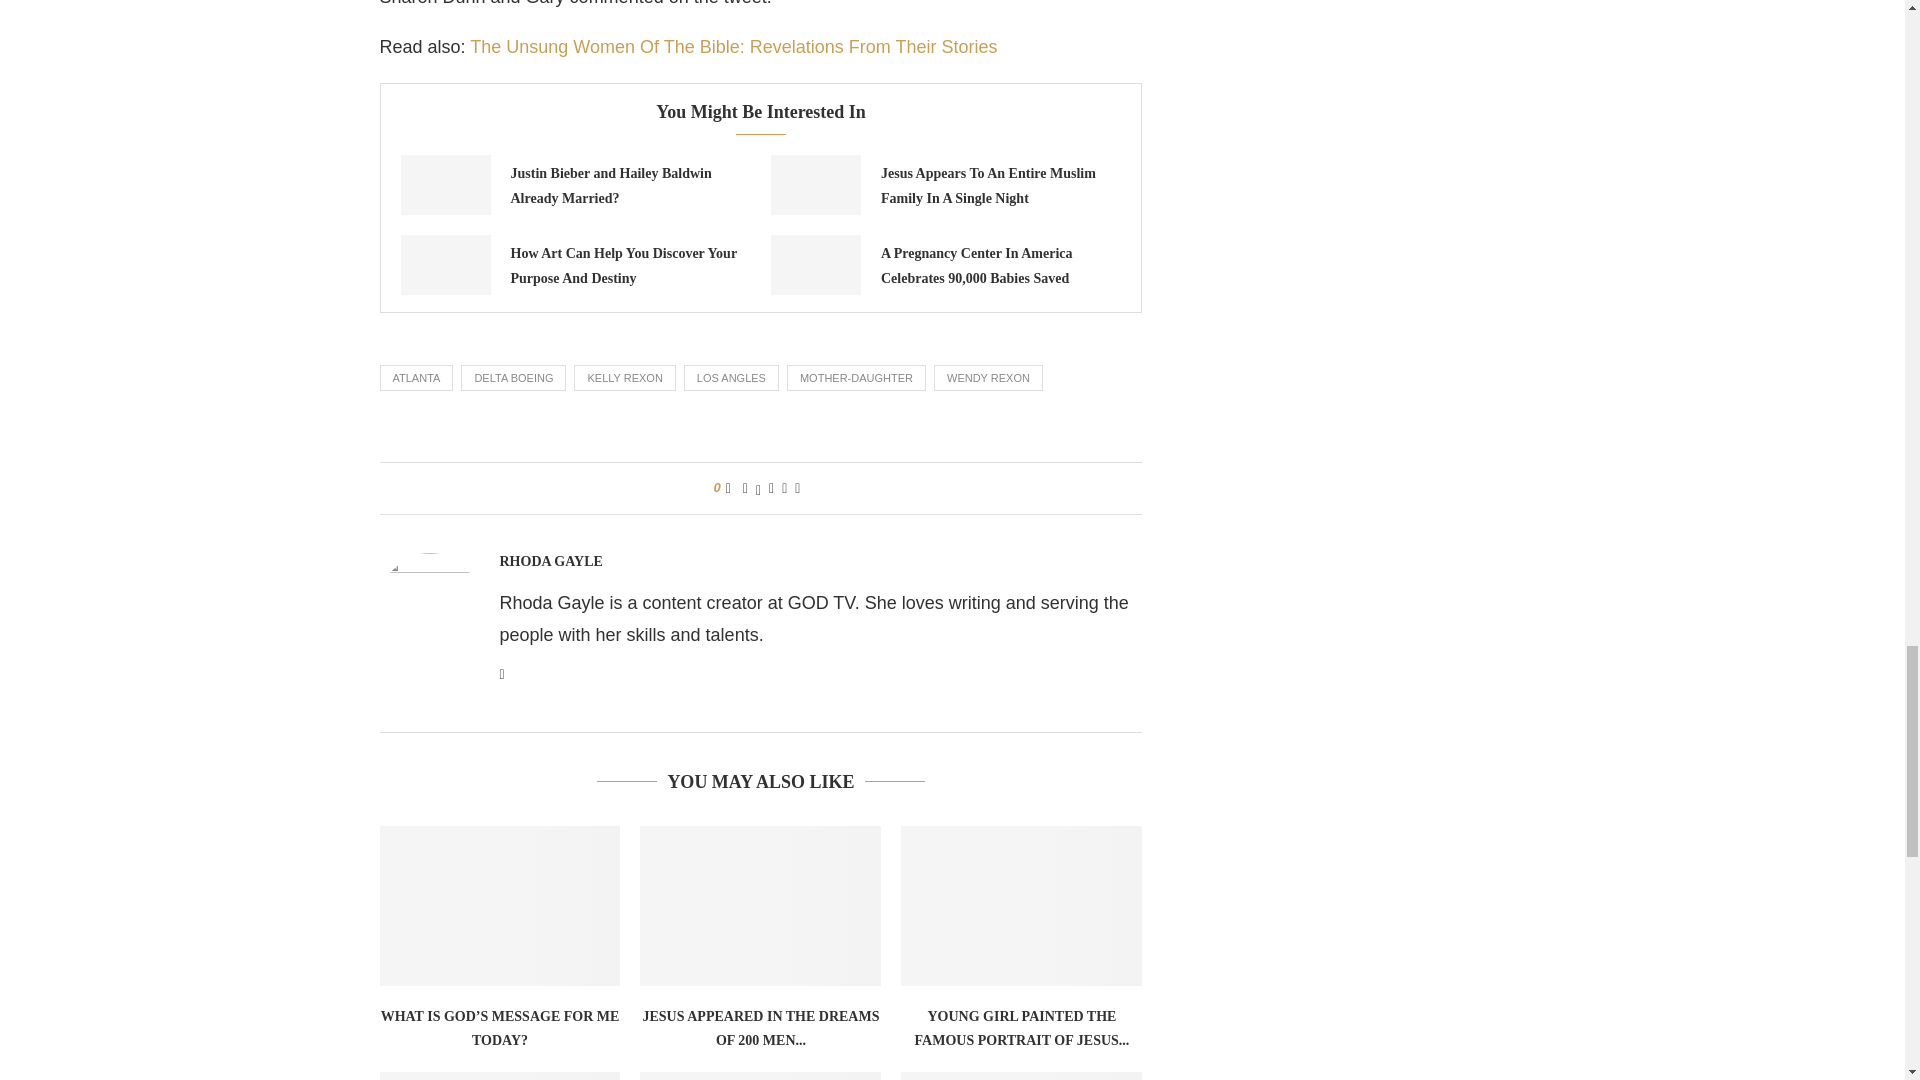  What do you see at coordinates (444, 264) in the screenshot?
I see `How Art Can Help You Discover Your Purpose And Destiny` at bounding box center [444, 264].